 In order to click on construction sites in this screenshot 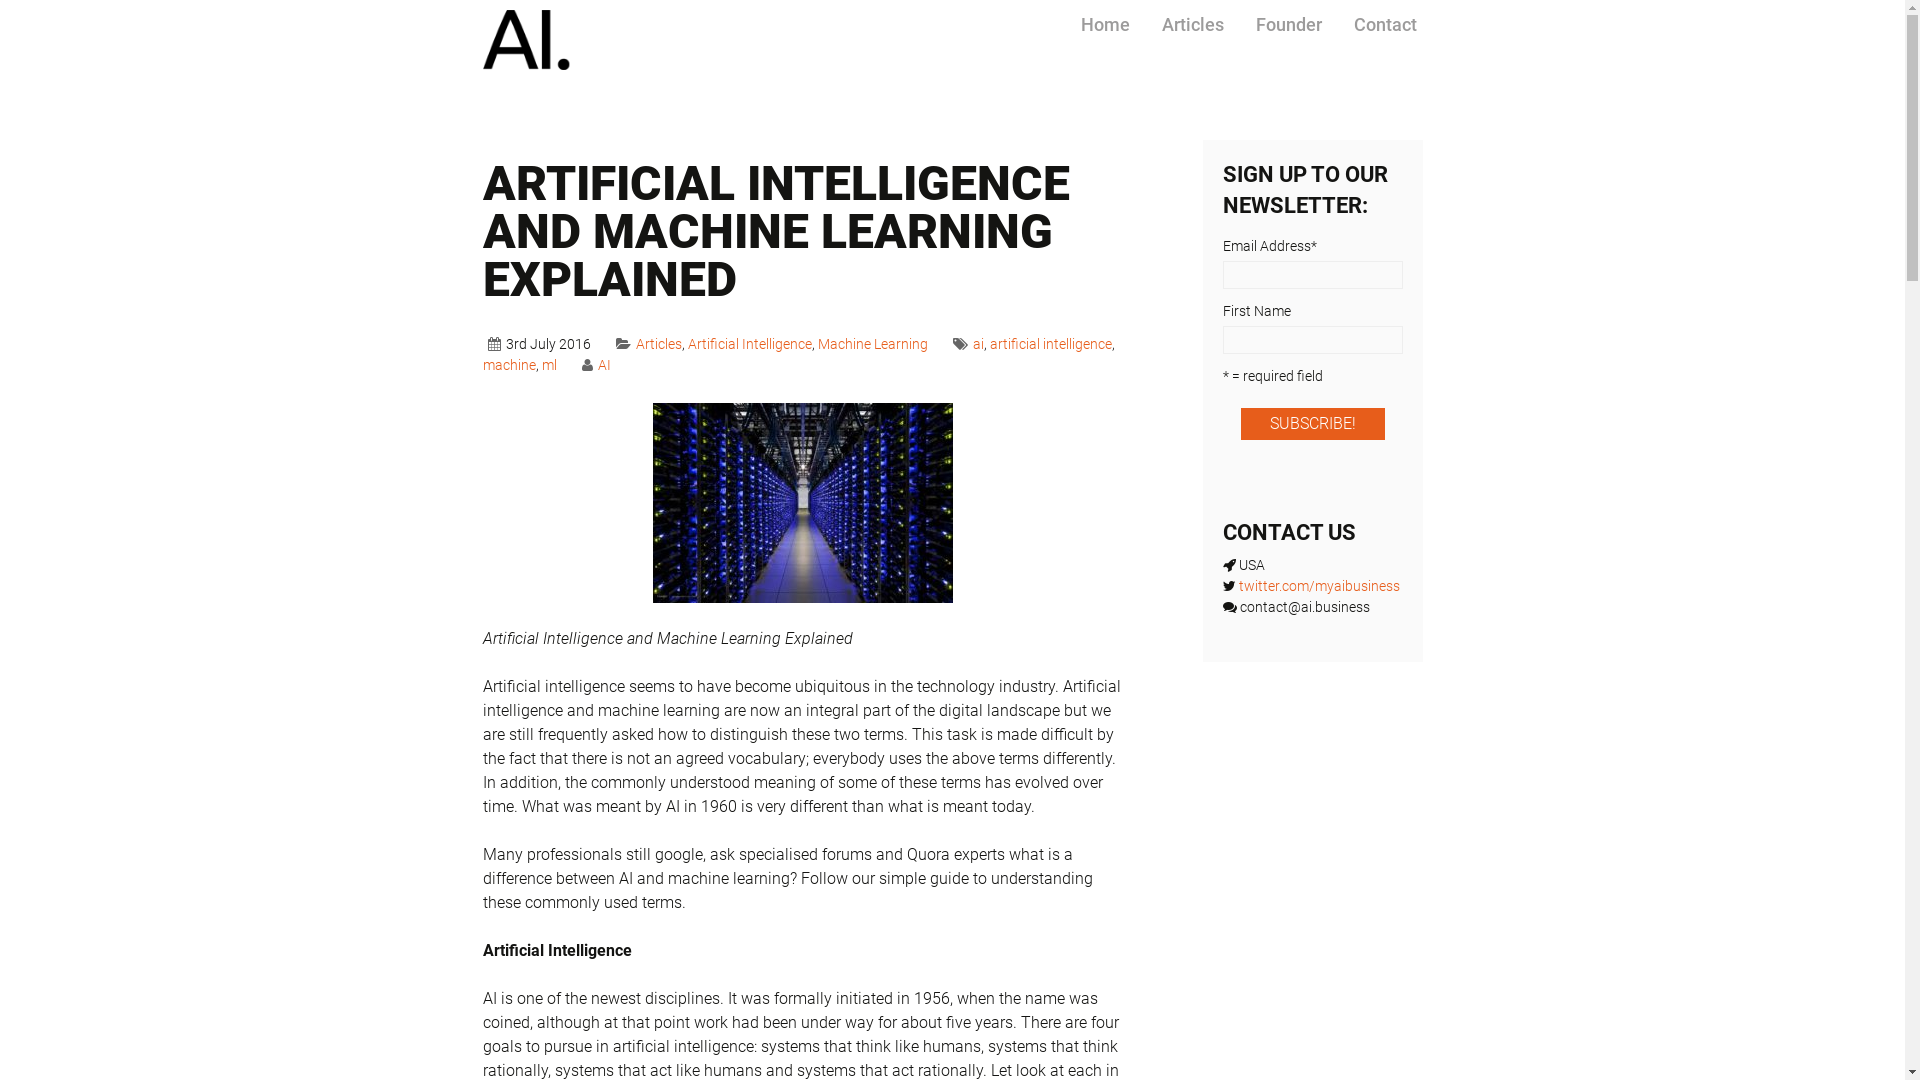, I will do `click(1112, 718)`.